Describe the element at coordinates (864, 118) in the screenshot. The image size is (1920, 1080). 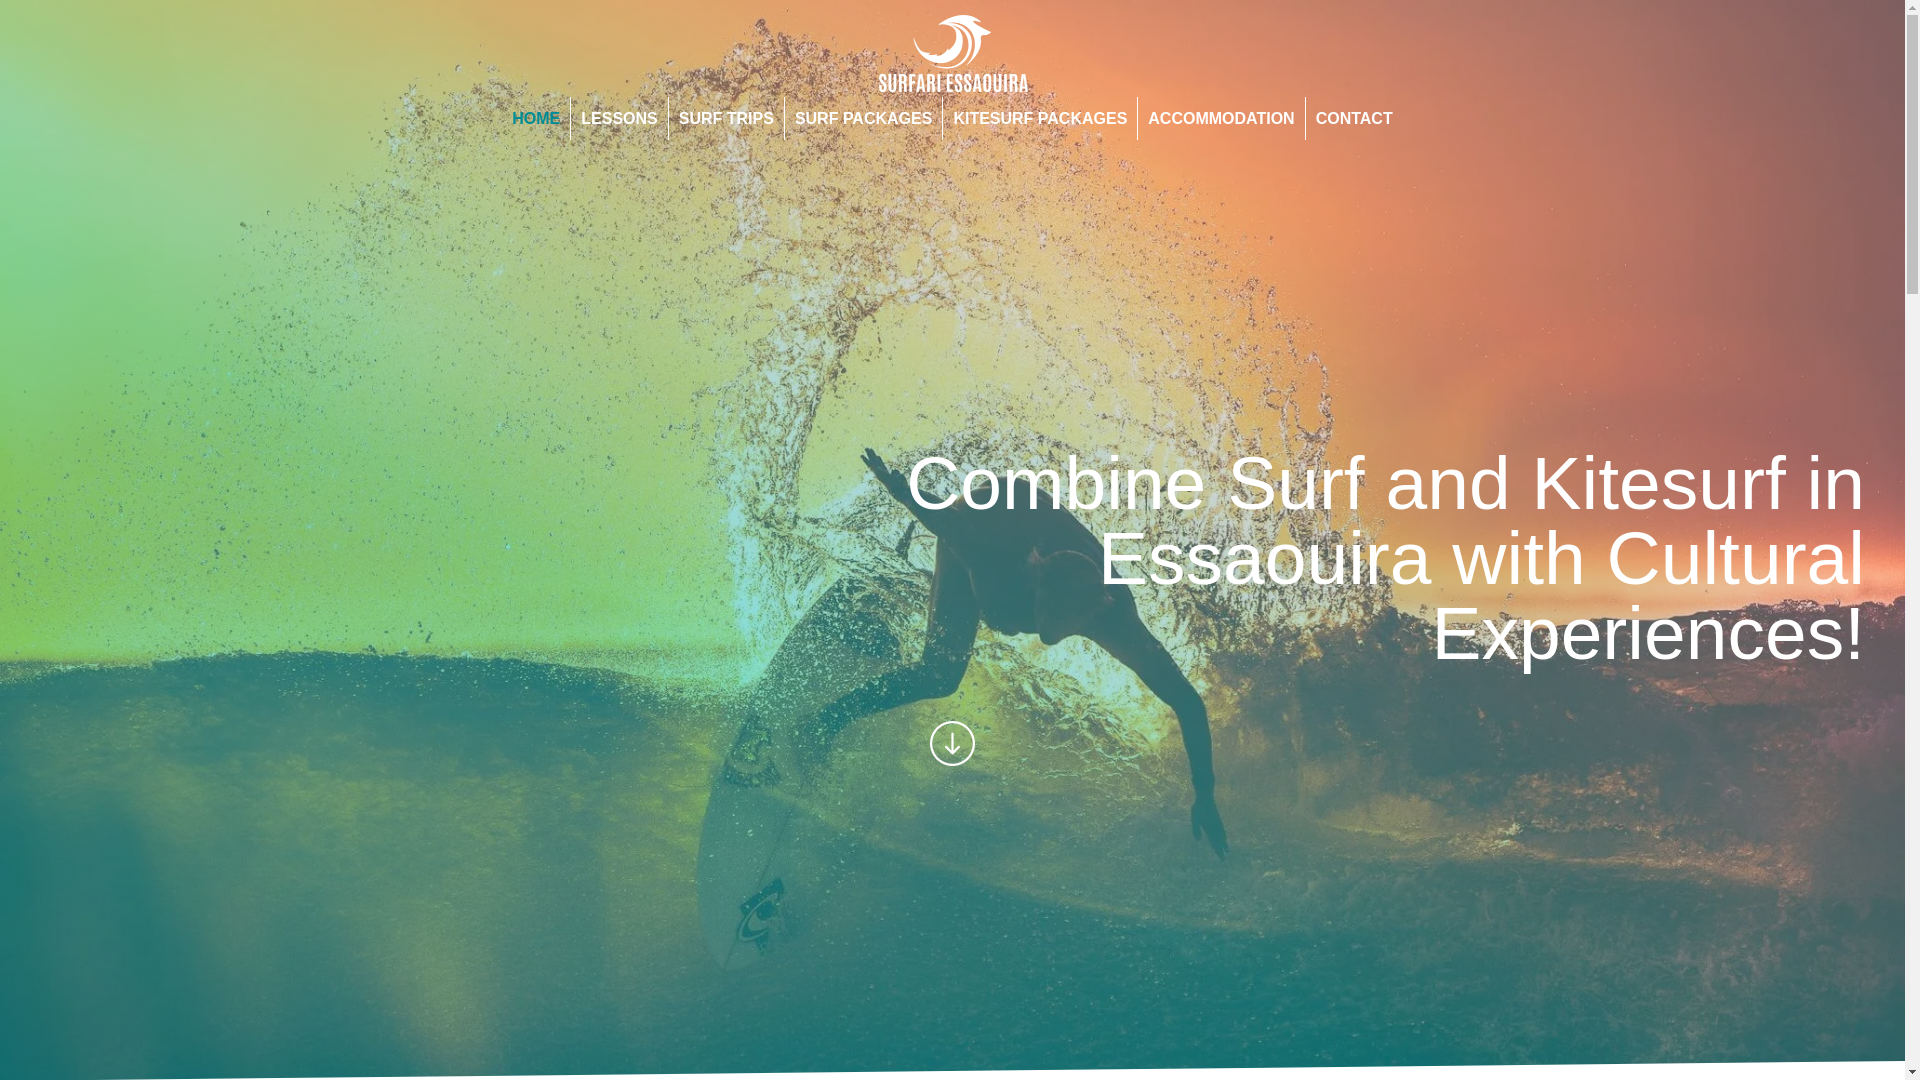
I see `SURF PACKAGES` at that location.